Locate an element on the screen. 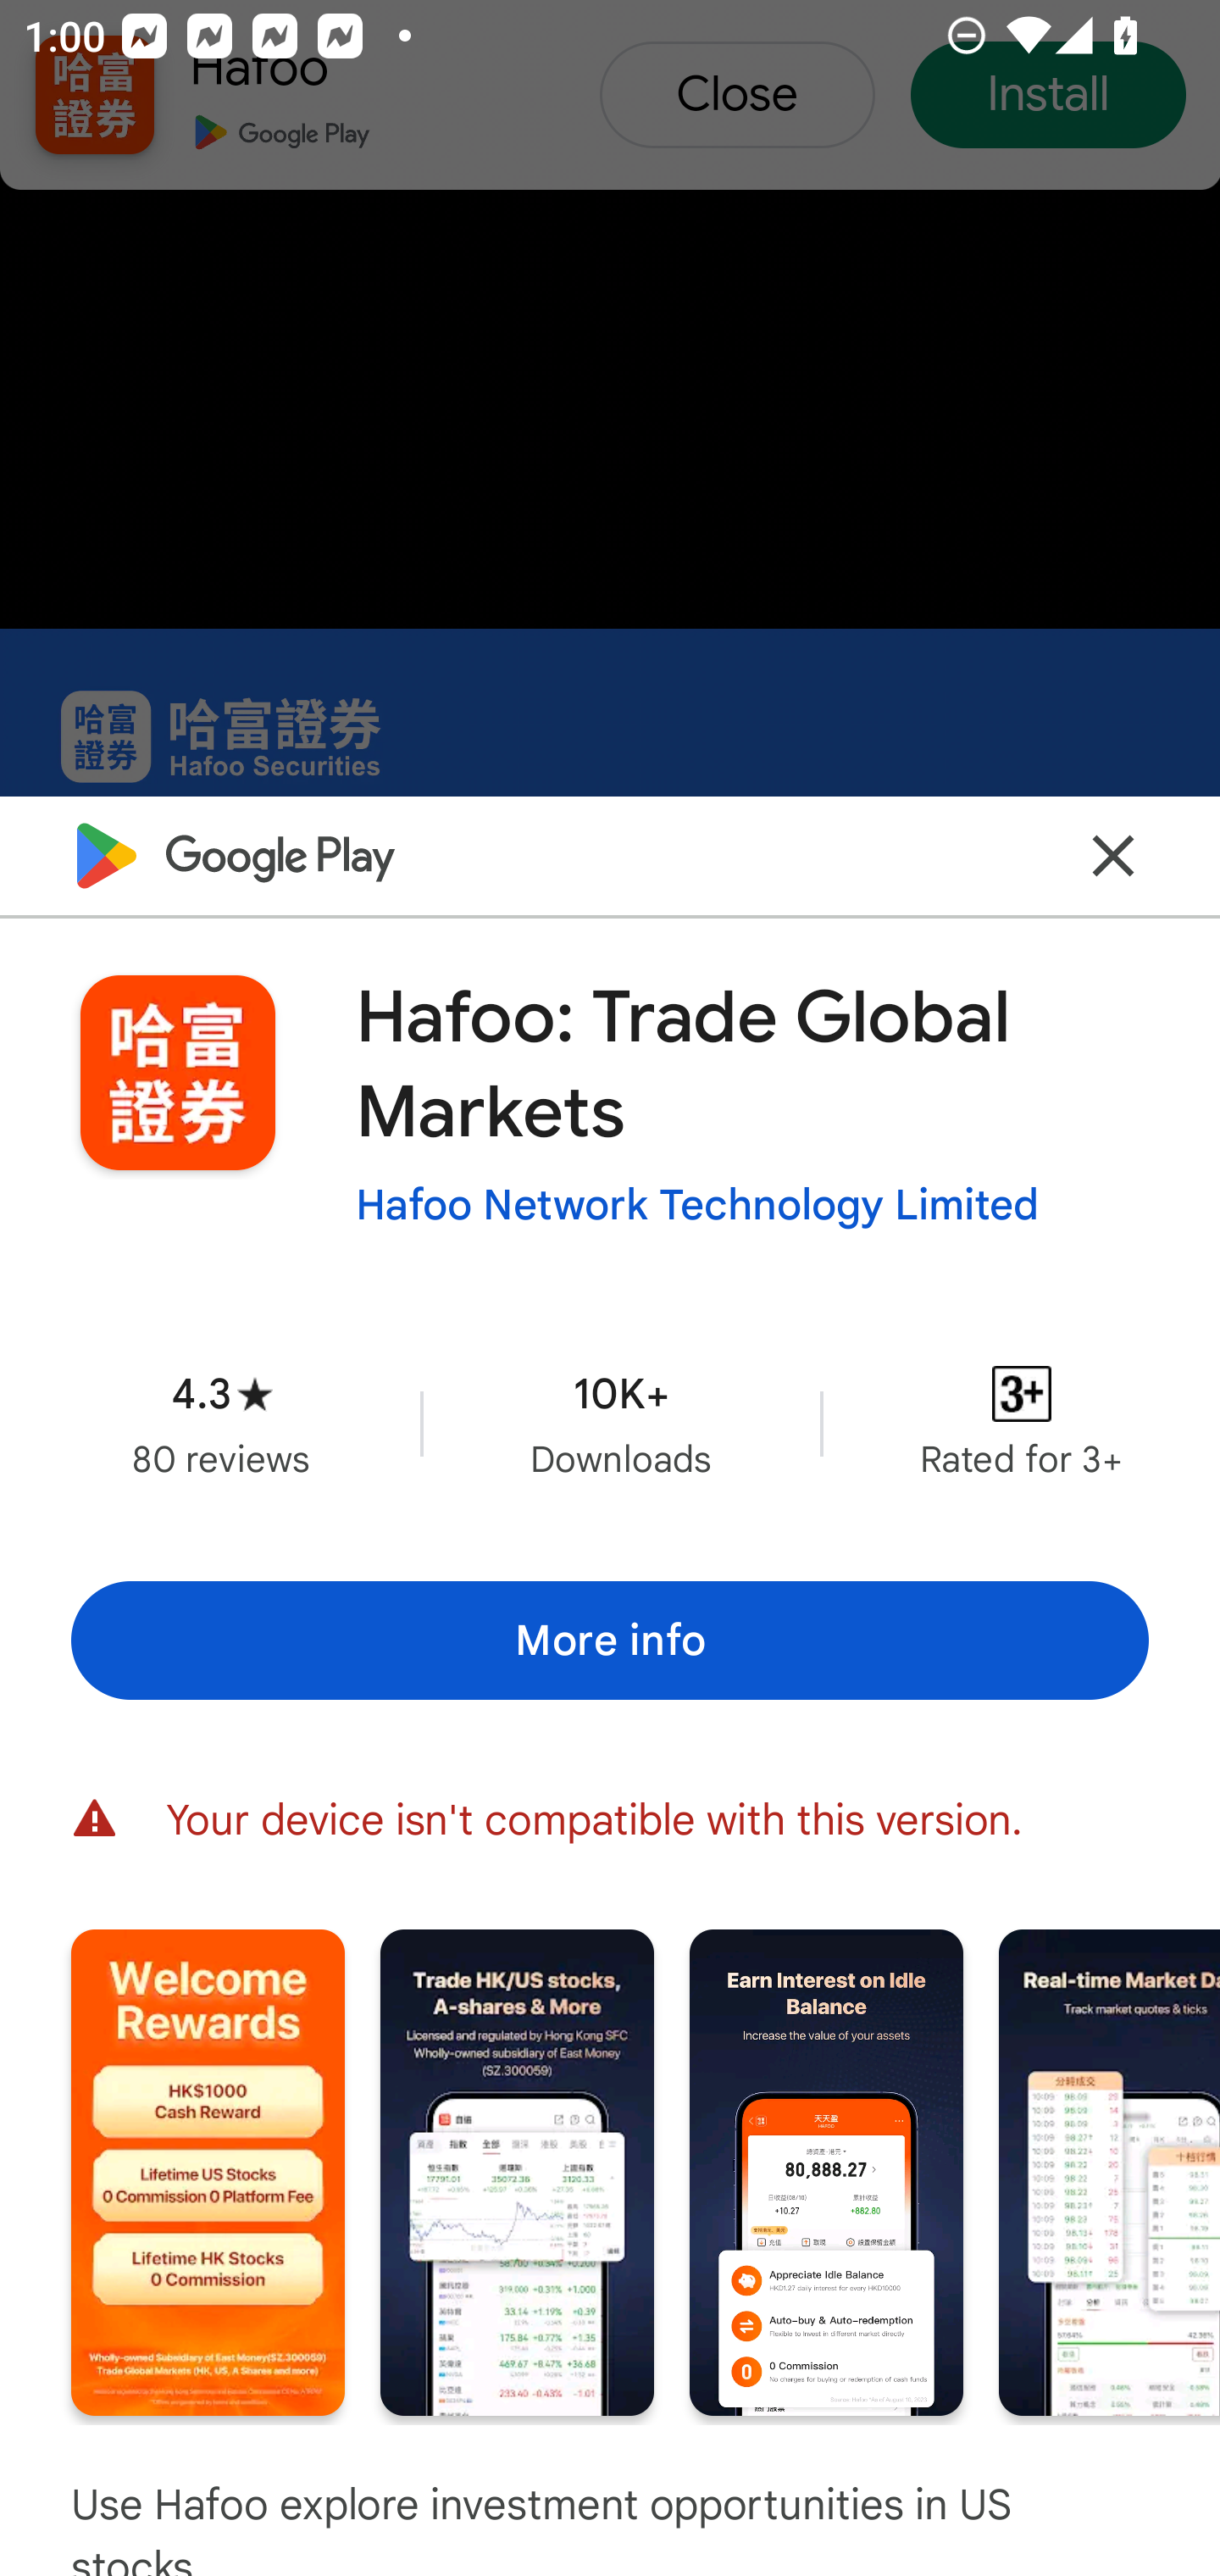 The image size is (1220, 2576). Close is located at coordinates (1113, 855).